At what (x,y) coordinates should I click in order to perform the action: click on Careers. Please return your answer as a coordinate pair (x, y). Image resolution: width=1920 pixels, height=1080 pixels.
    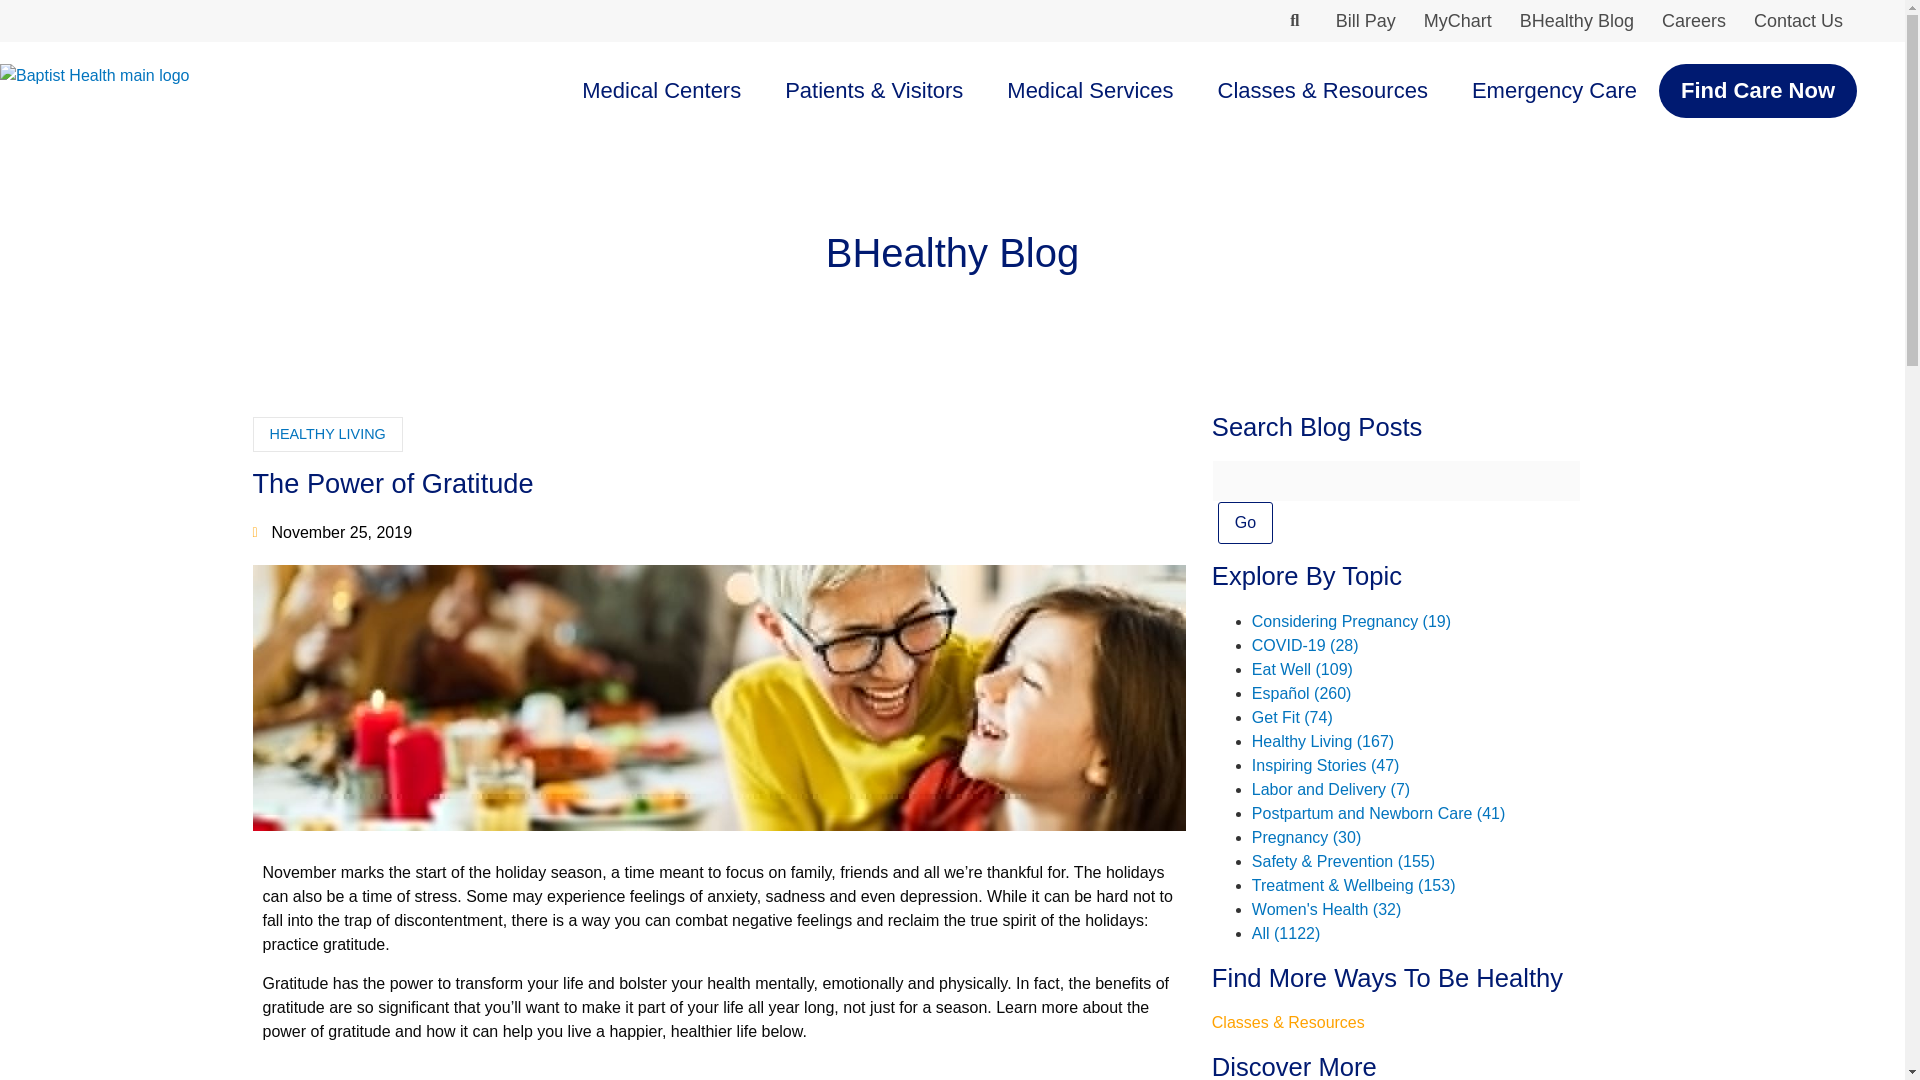
    Looking at the image, I should click on (1693, 21).